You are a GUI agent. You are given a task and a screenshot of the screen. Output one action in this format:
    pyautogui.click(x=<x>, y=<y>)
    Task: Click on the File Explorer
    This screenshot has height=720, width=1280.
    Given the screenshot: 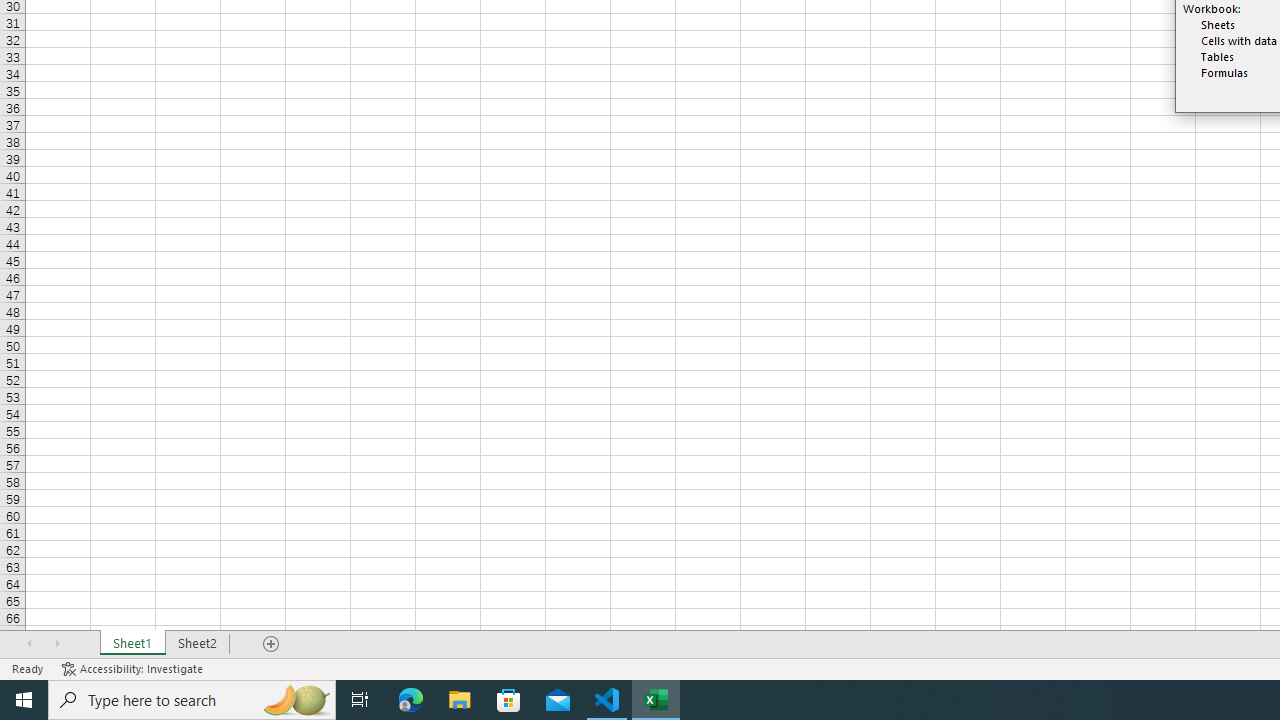 What is the action you would take?
    pyautogui.click(x=460, y=700)
    